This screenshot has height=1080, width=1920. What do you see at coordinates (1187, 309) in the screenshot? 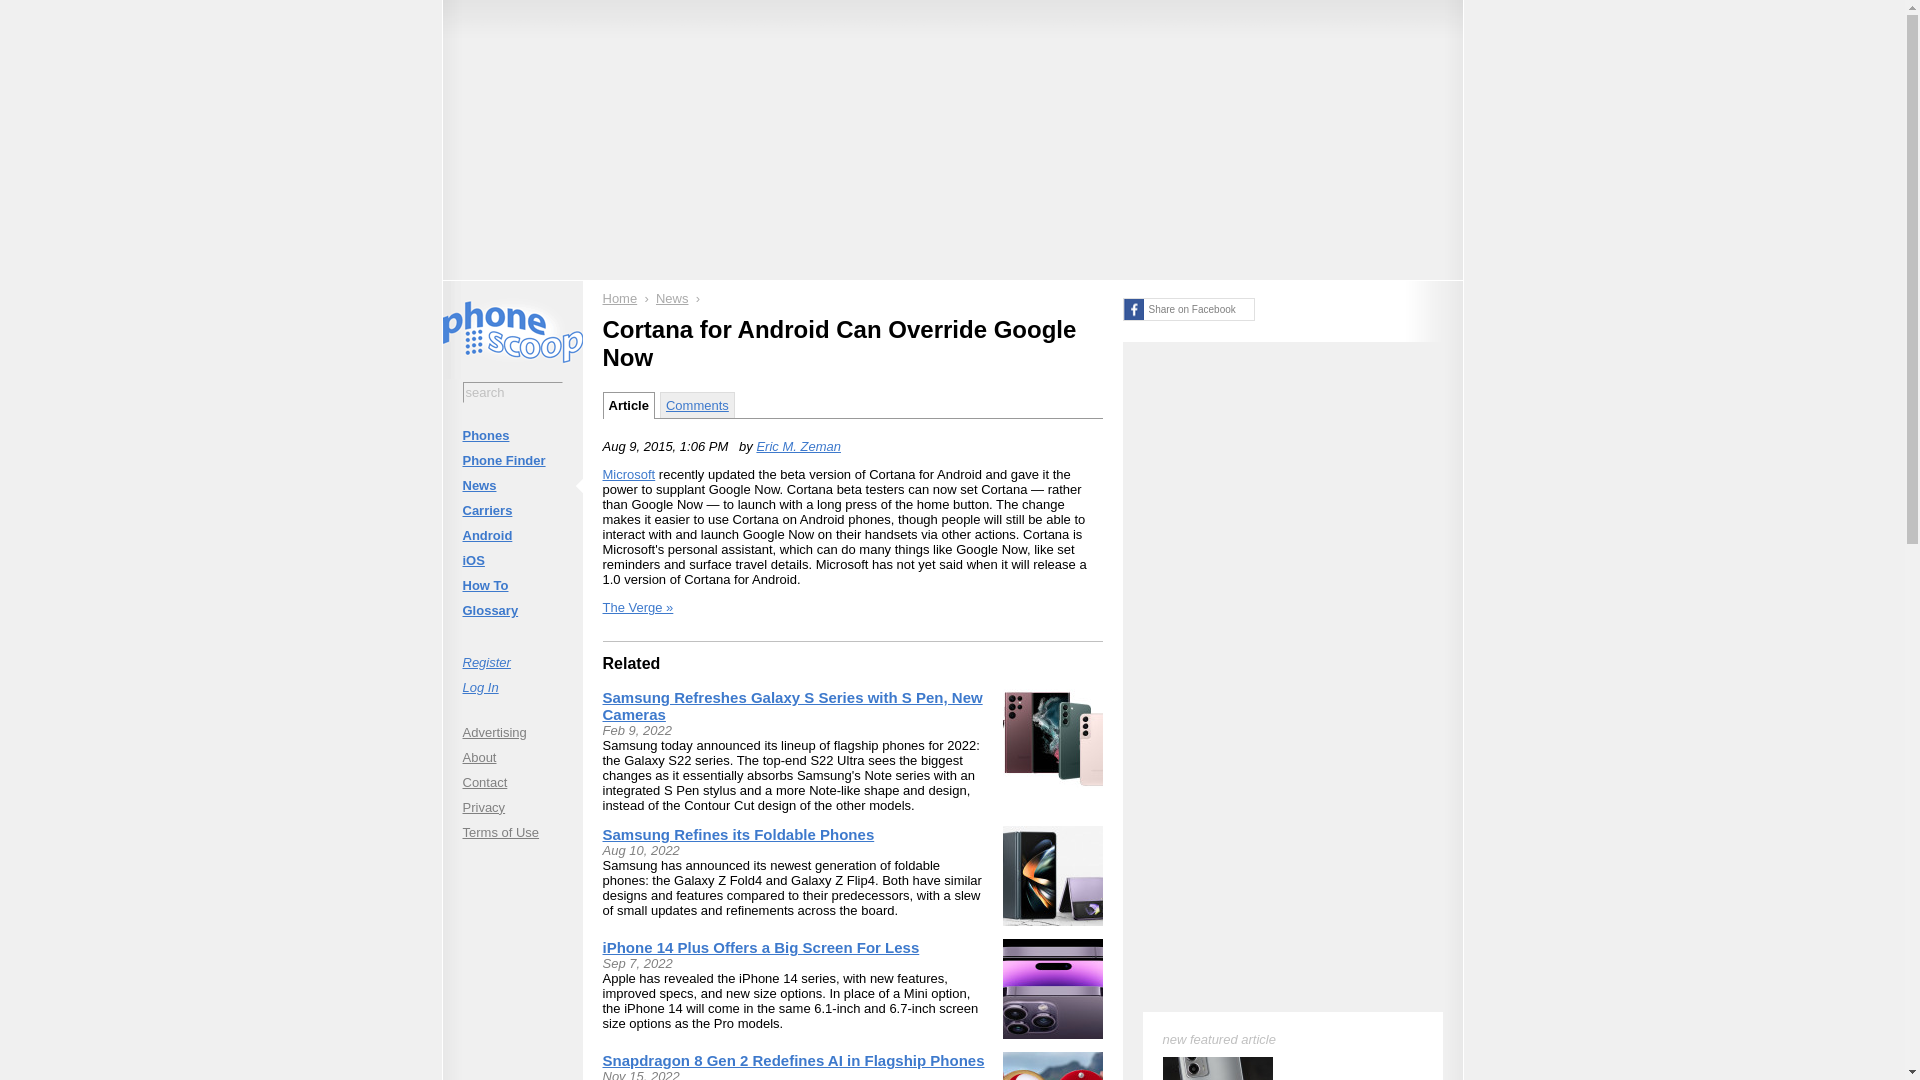
I see `Share on Facebook` at bounding box center [1187, 309].